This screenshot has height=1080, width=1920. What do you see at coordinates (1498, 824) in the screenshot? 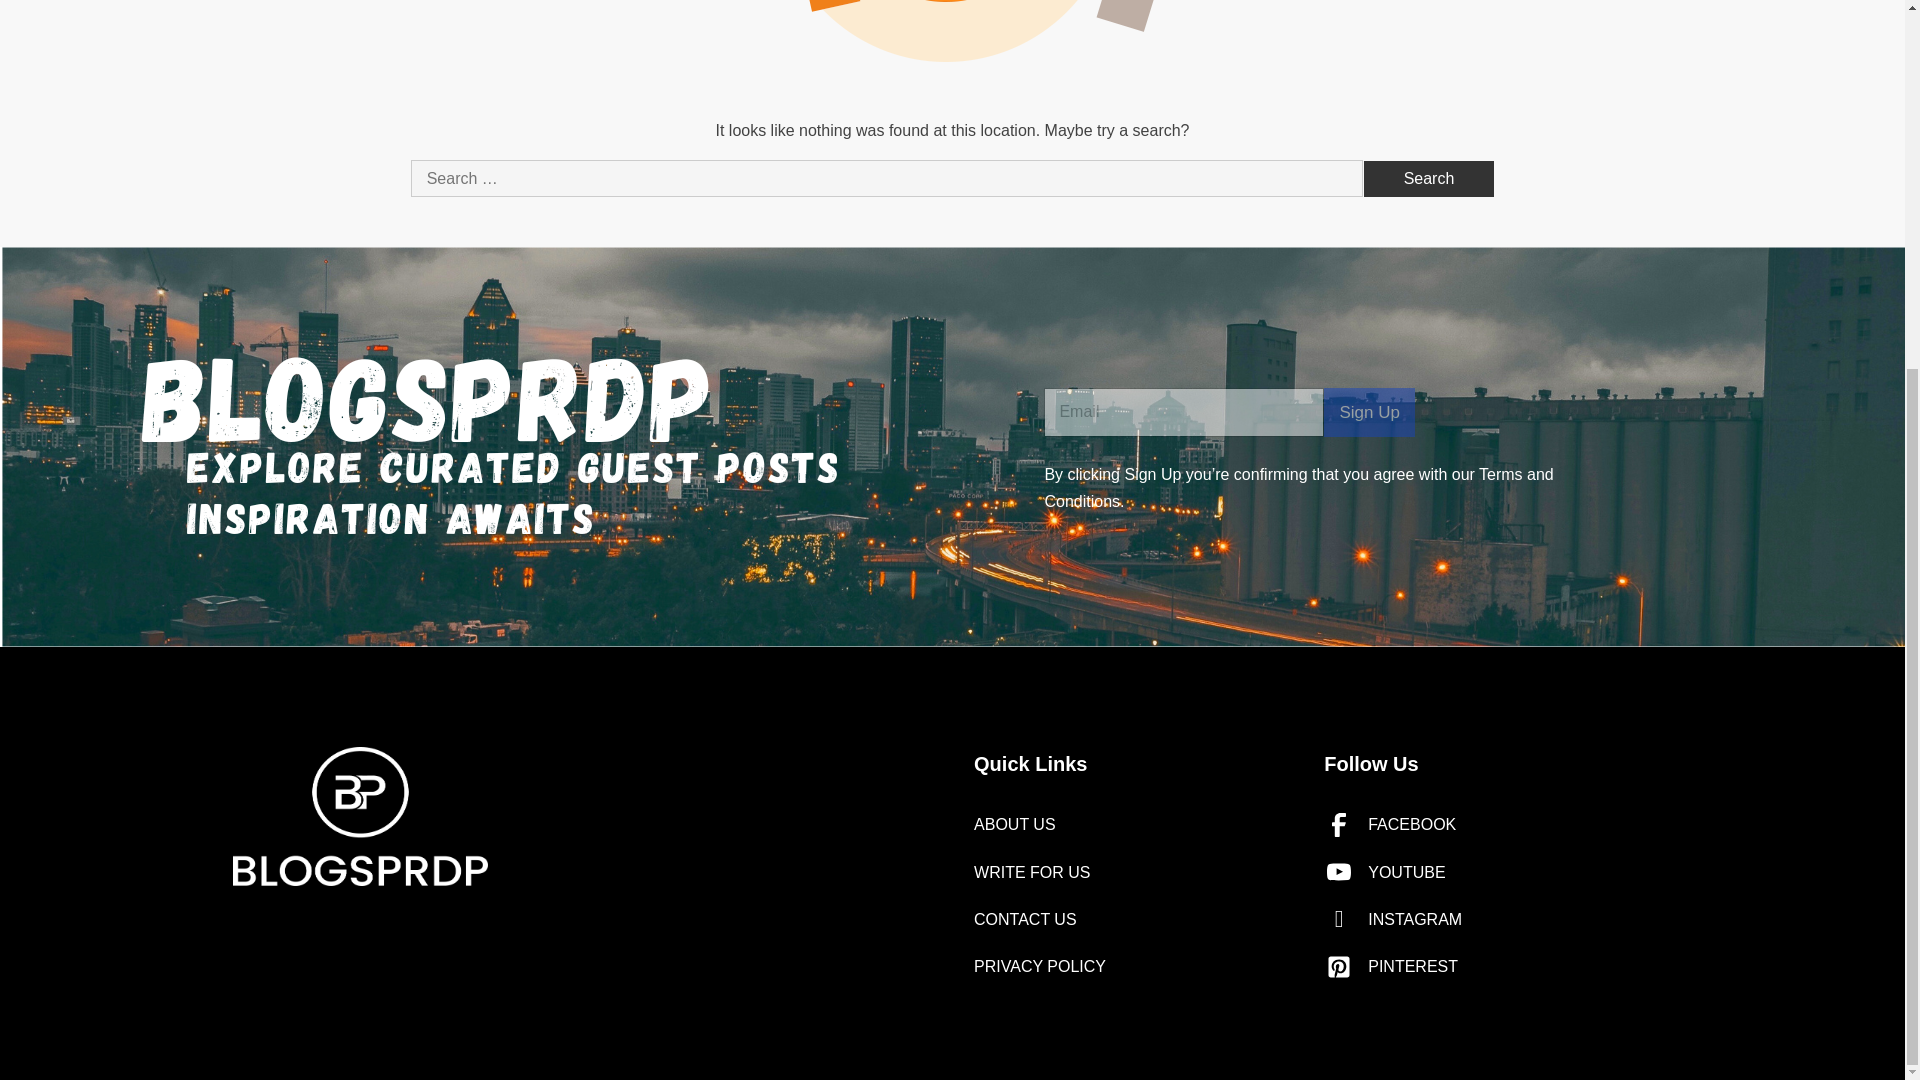
I see `FACEBOOK` at bounding box center [1498, 824].